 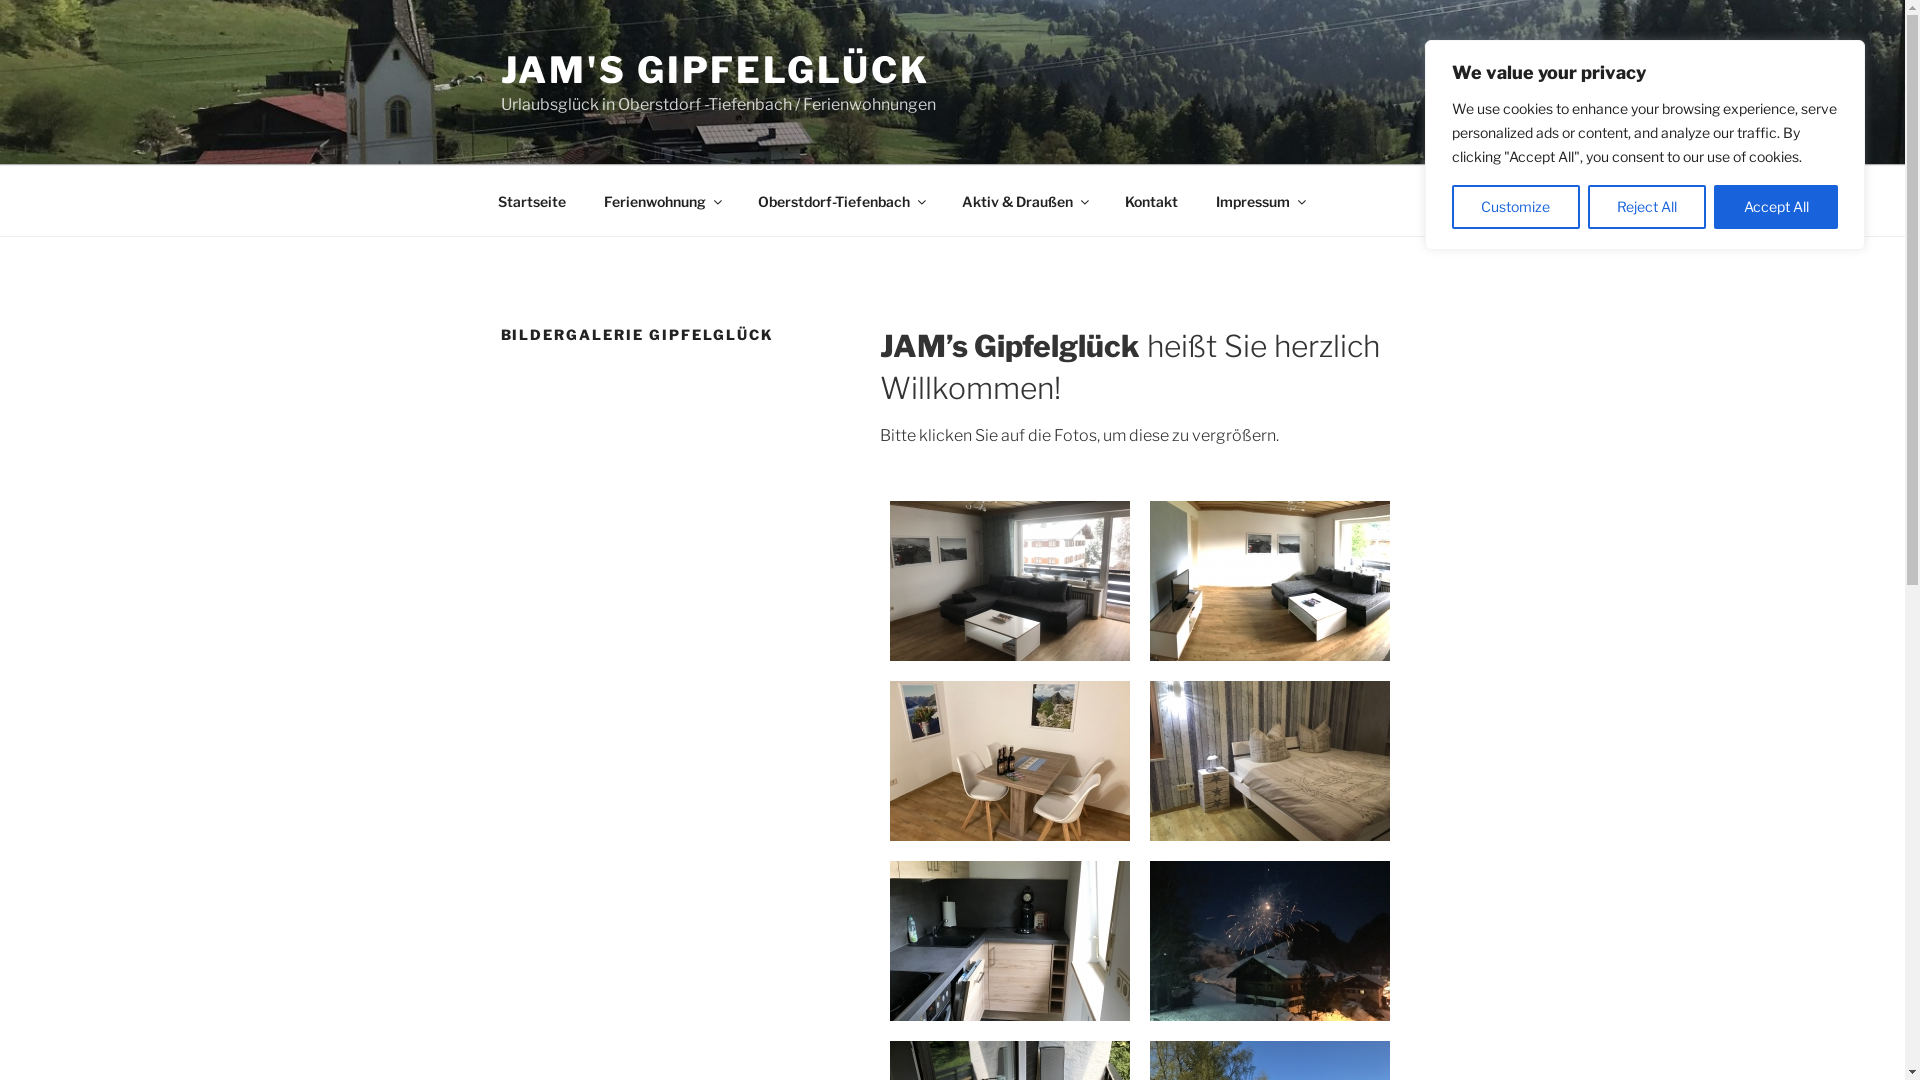 I want to click on Kontakt, so click(x=1152, y=200).